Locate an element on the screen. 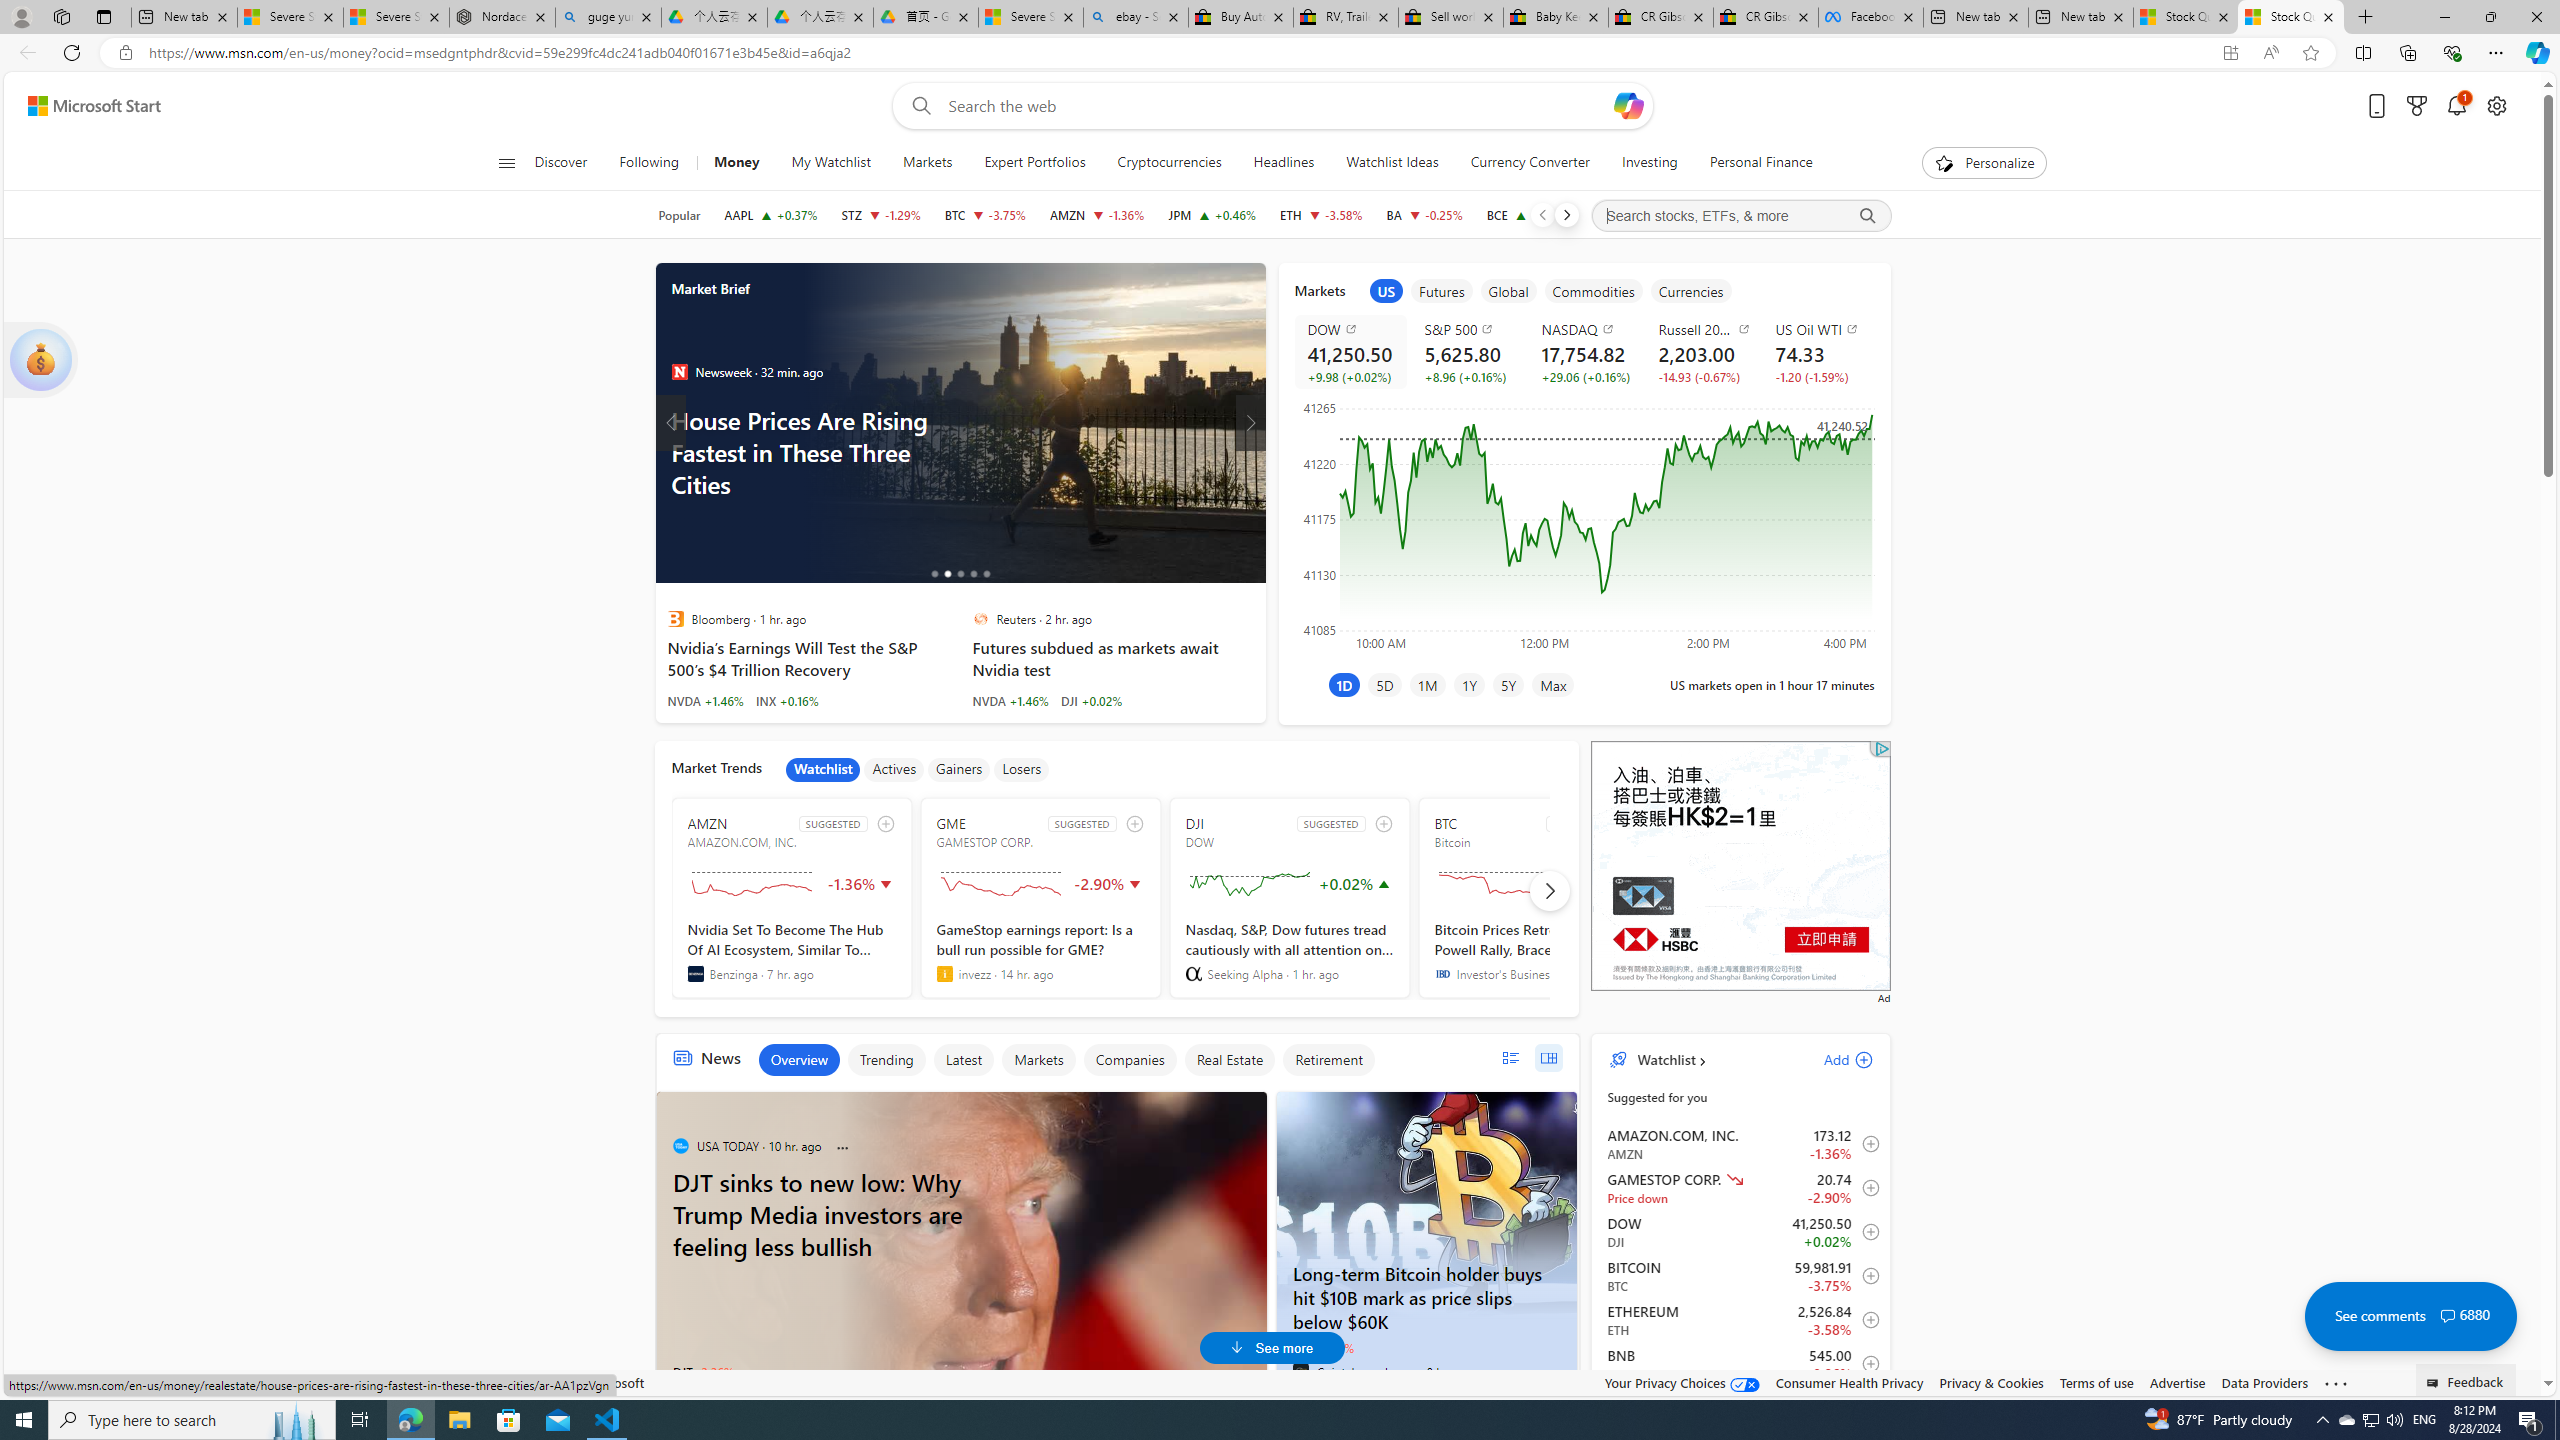  GME GAMESTOP CORP. decrease 20.74 -0.62 -2.90% item1 is located at coordinates (1740, 1188).